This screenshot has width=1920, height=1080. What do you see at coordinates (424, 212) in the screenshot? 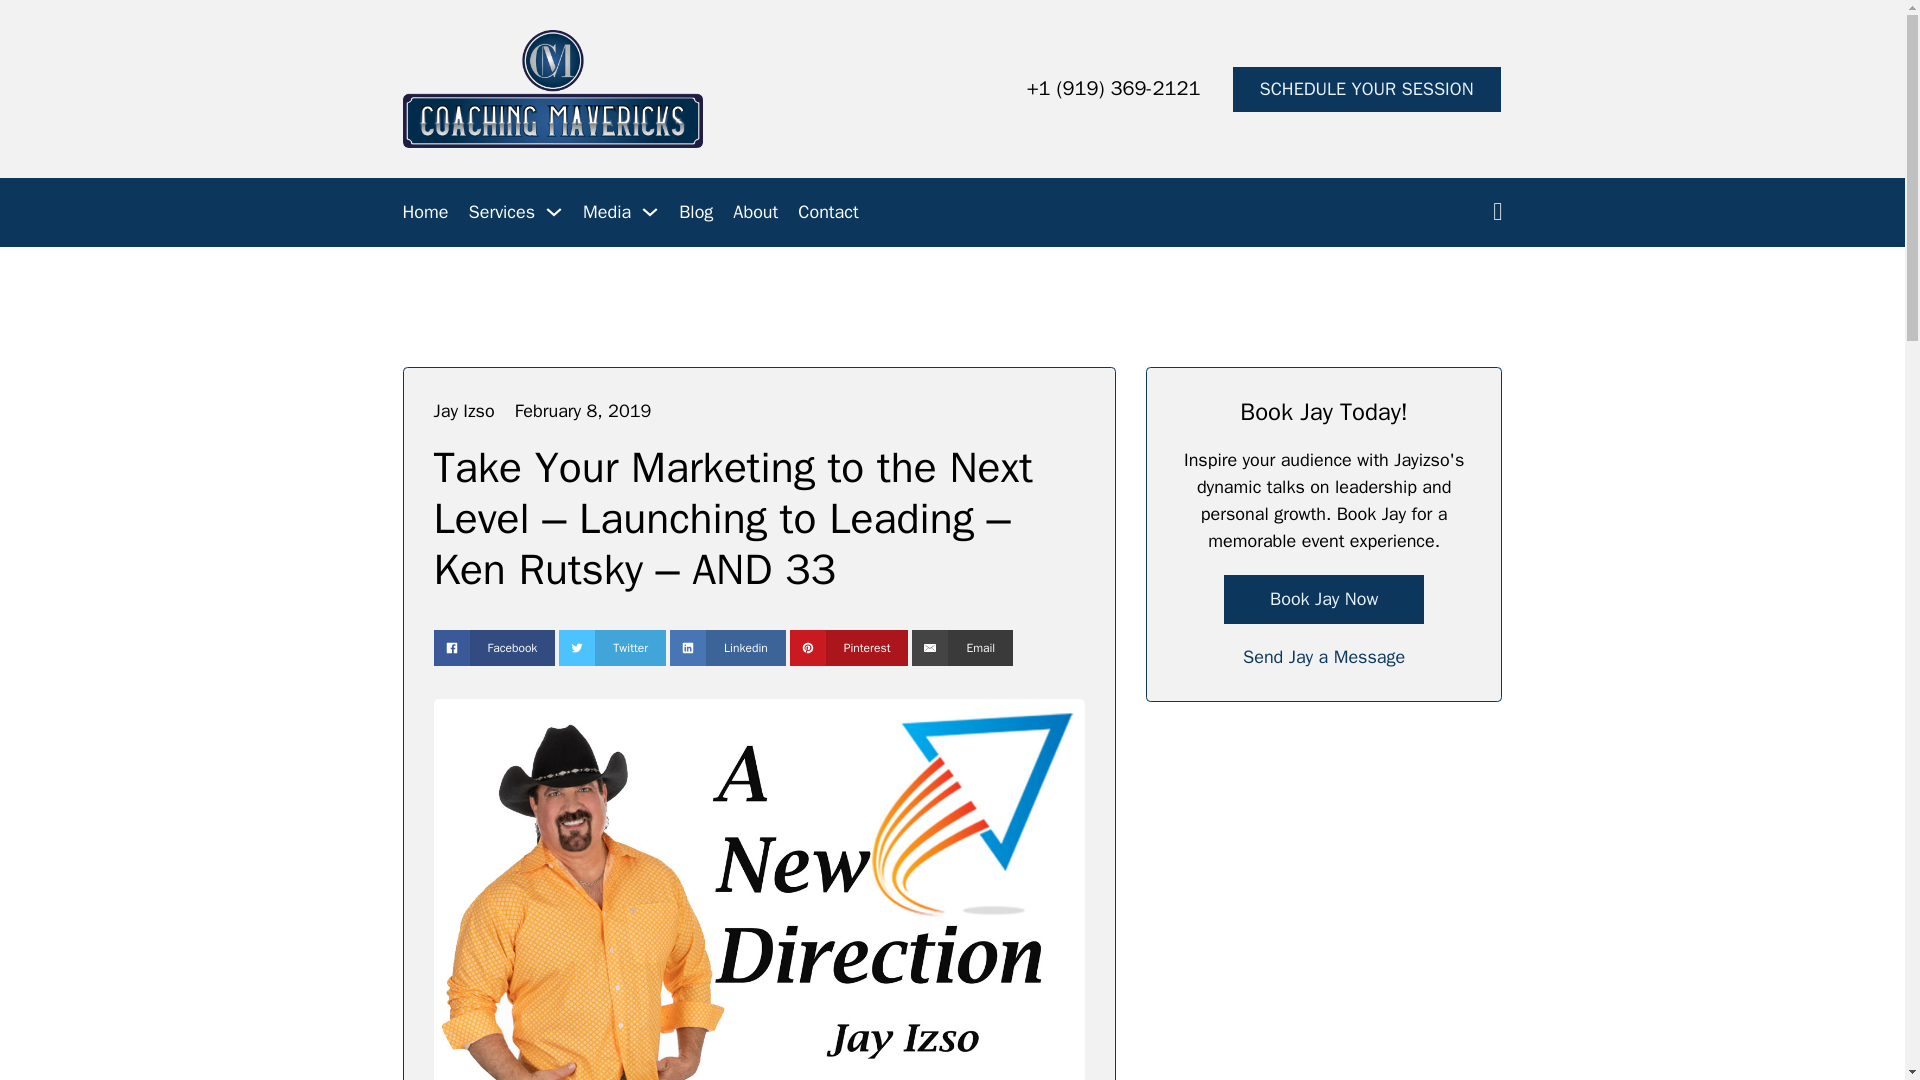
I see `Home` at bounding box center [424, 212].